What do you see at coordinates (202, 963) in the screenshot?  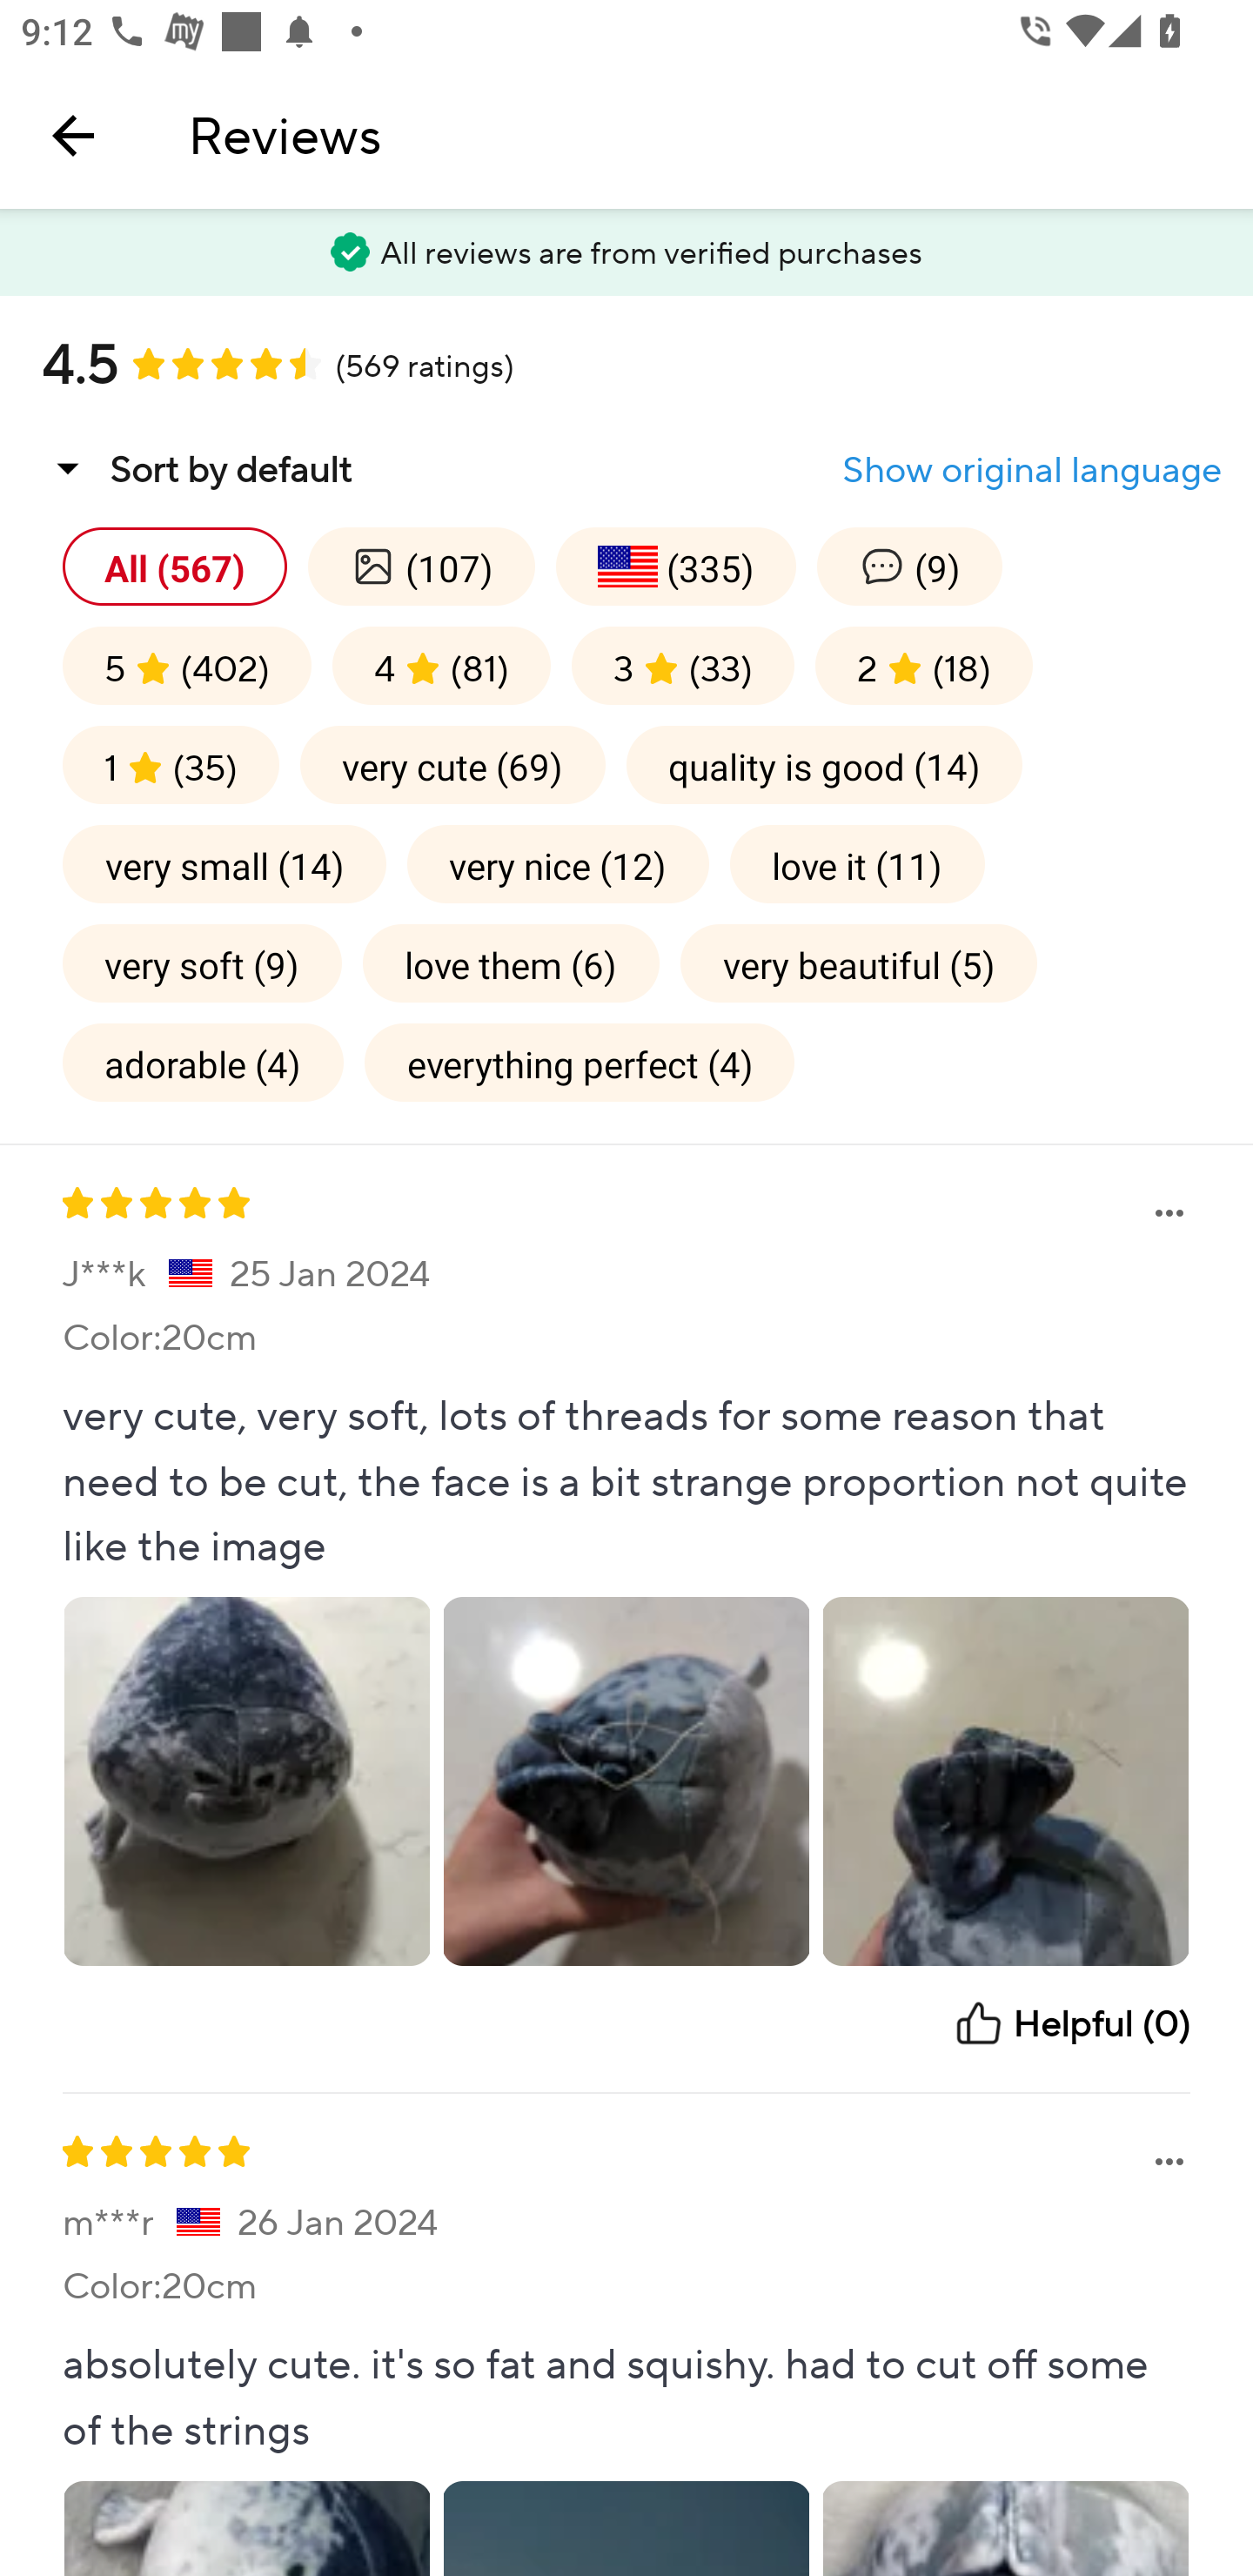 I see `very soft (9)` at bounding box center [202, 963].